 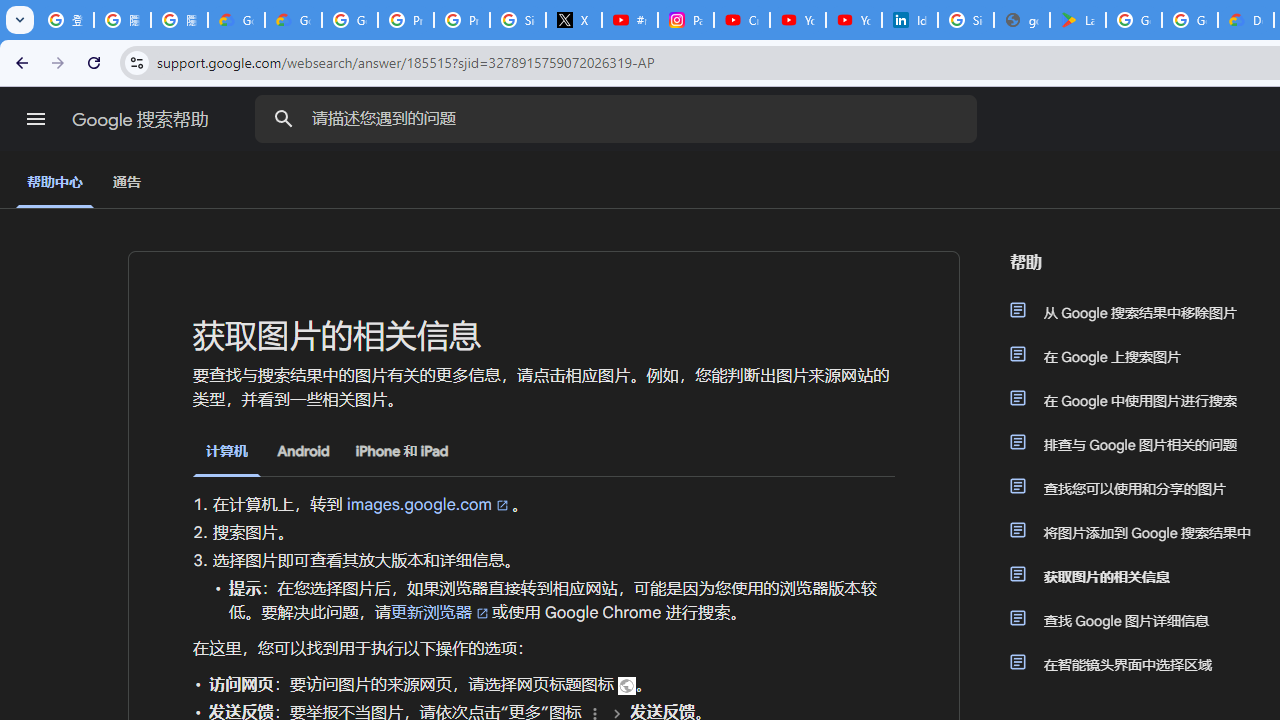 What do you see at coordinates (1077, 20) in the screenshot?
I see `Last Shelter: Survival - Apps on Google Play` at bounding box center [1077, 20].